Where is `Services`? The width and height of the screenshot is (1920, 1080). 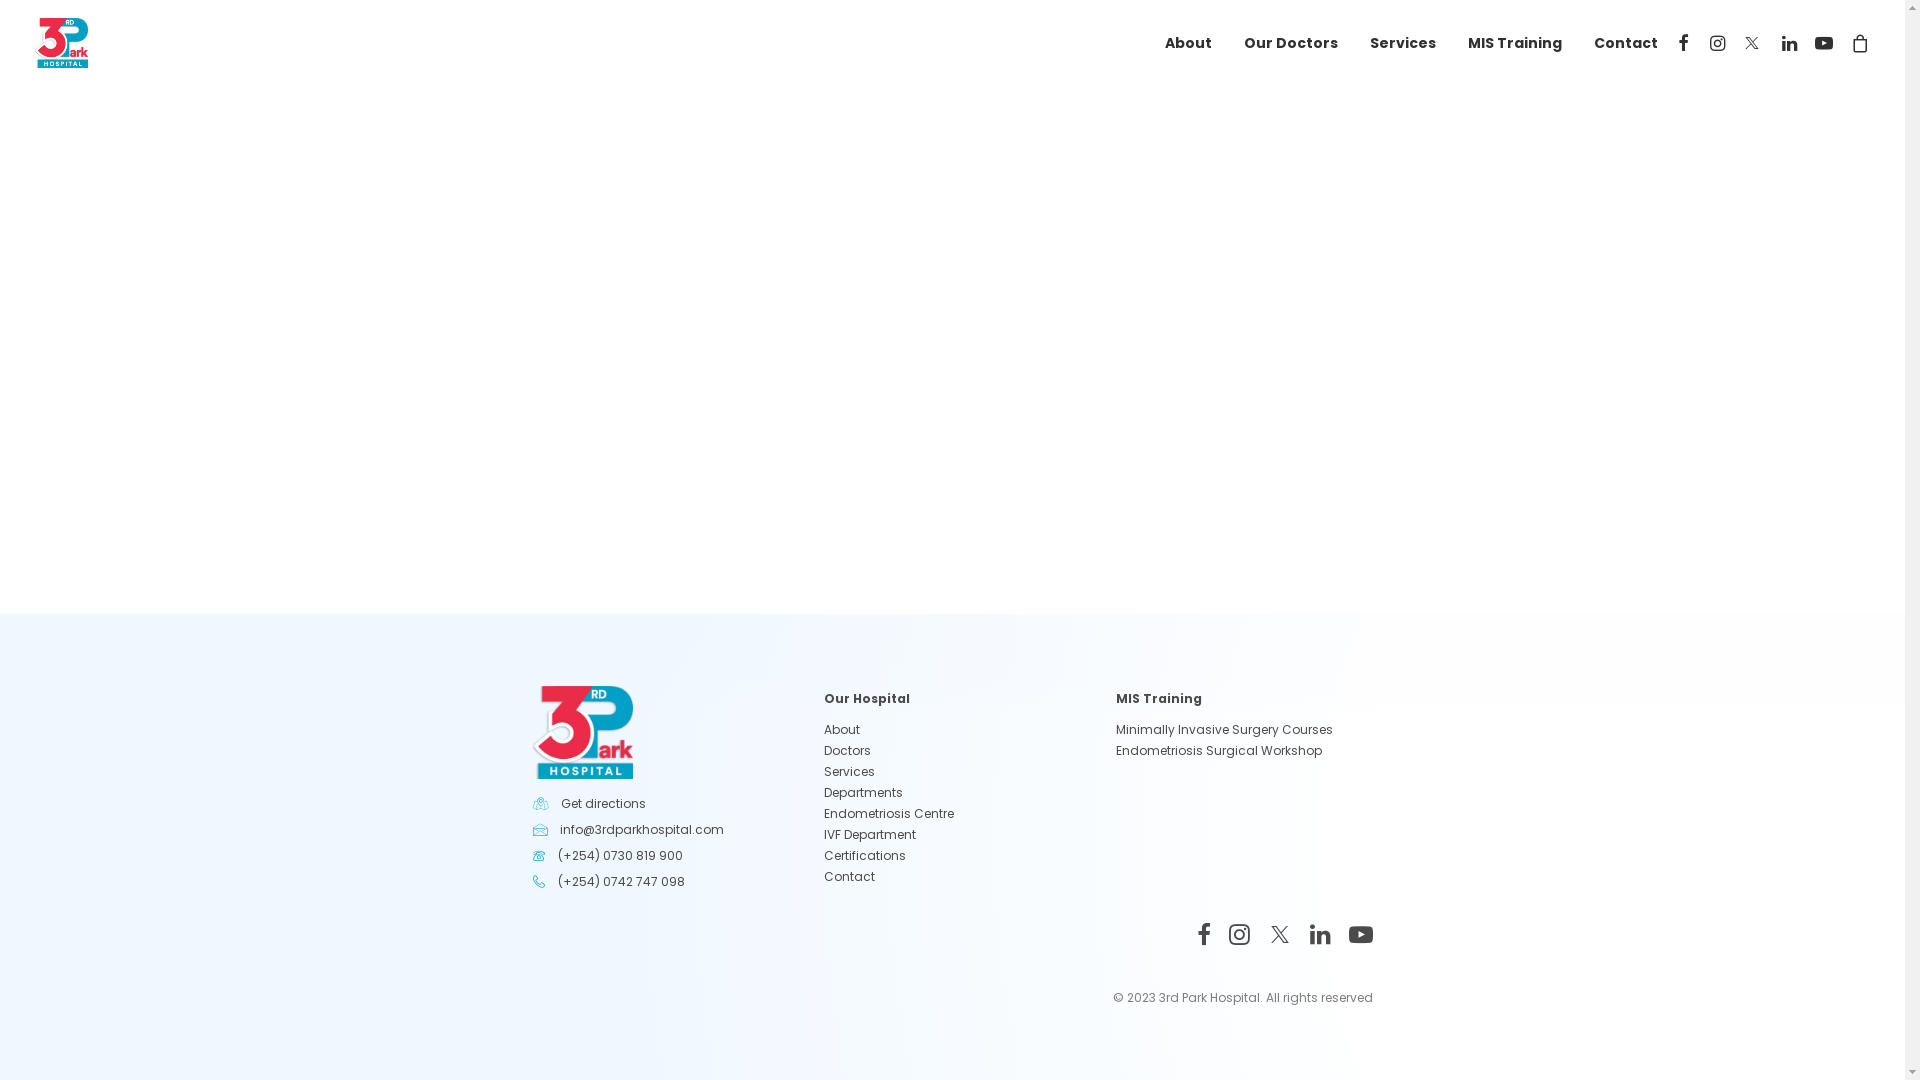 Services is located at coordinates (1403, 43).